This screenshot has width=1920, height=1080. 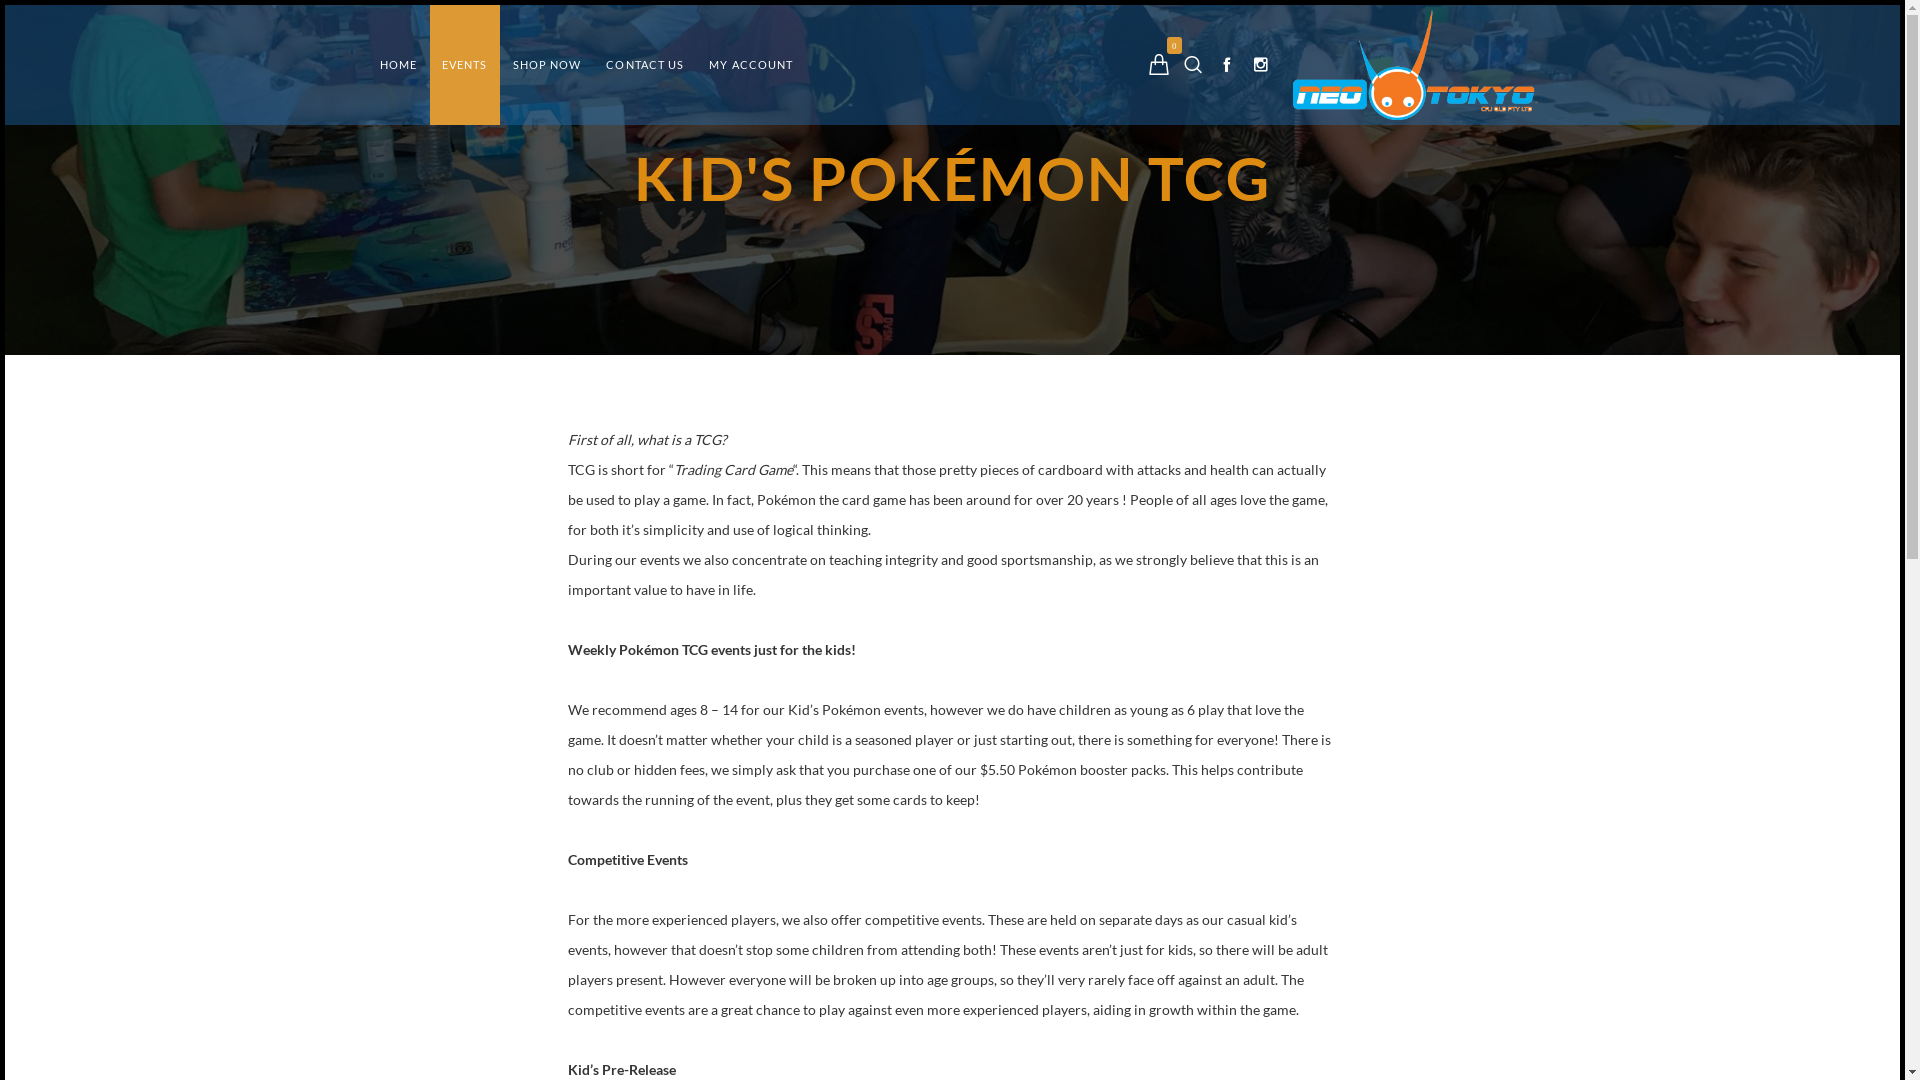 What do you see at coordinates (1159, 64) in the screenshot?
I see `0` at bounding box center [1159, 64].